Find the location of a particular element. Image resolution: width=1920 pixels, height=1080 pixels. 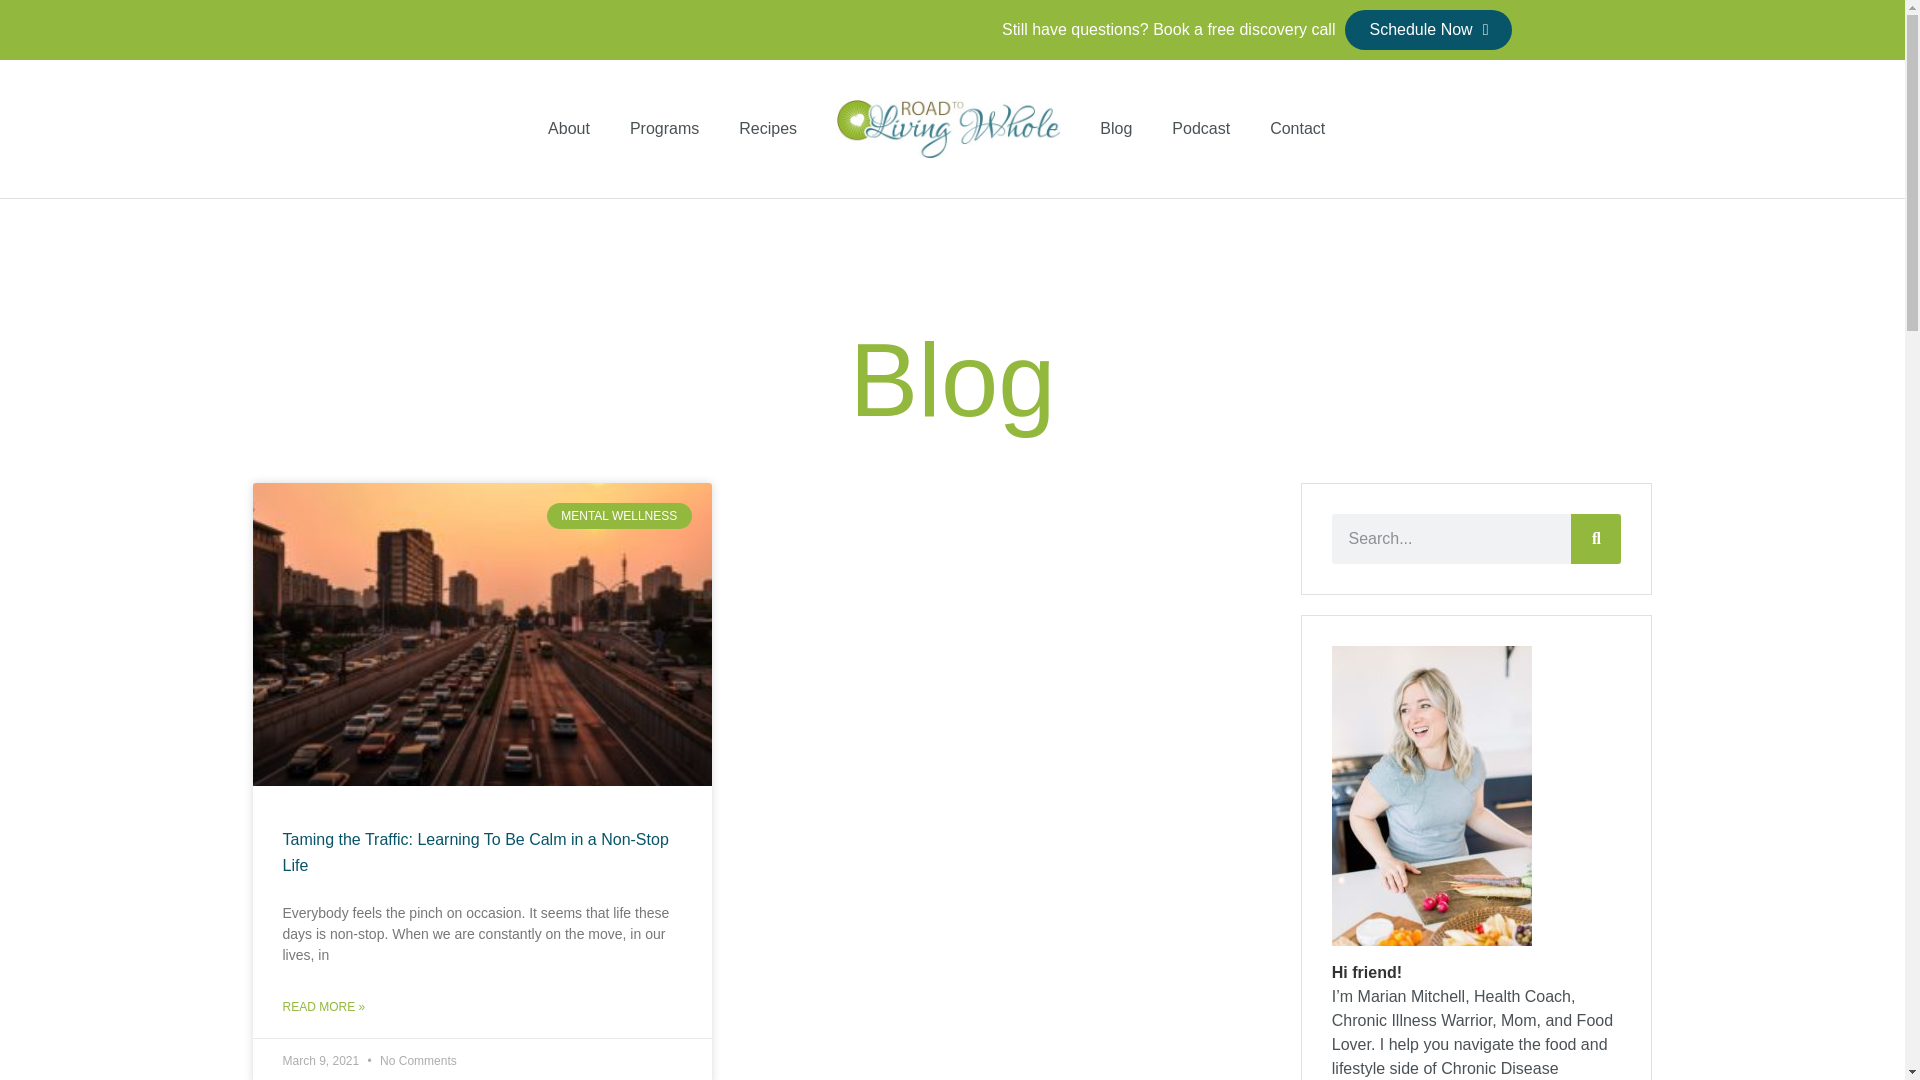

Search is located at coordinates (1595, 538).